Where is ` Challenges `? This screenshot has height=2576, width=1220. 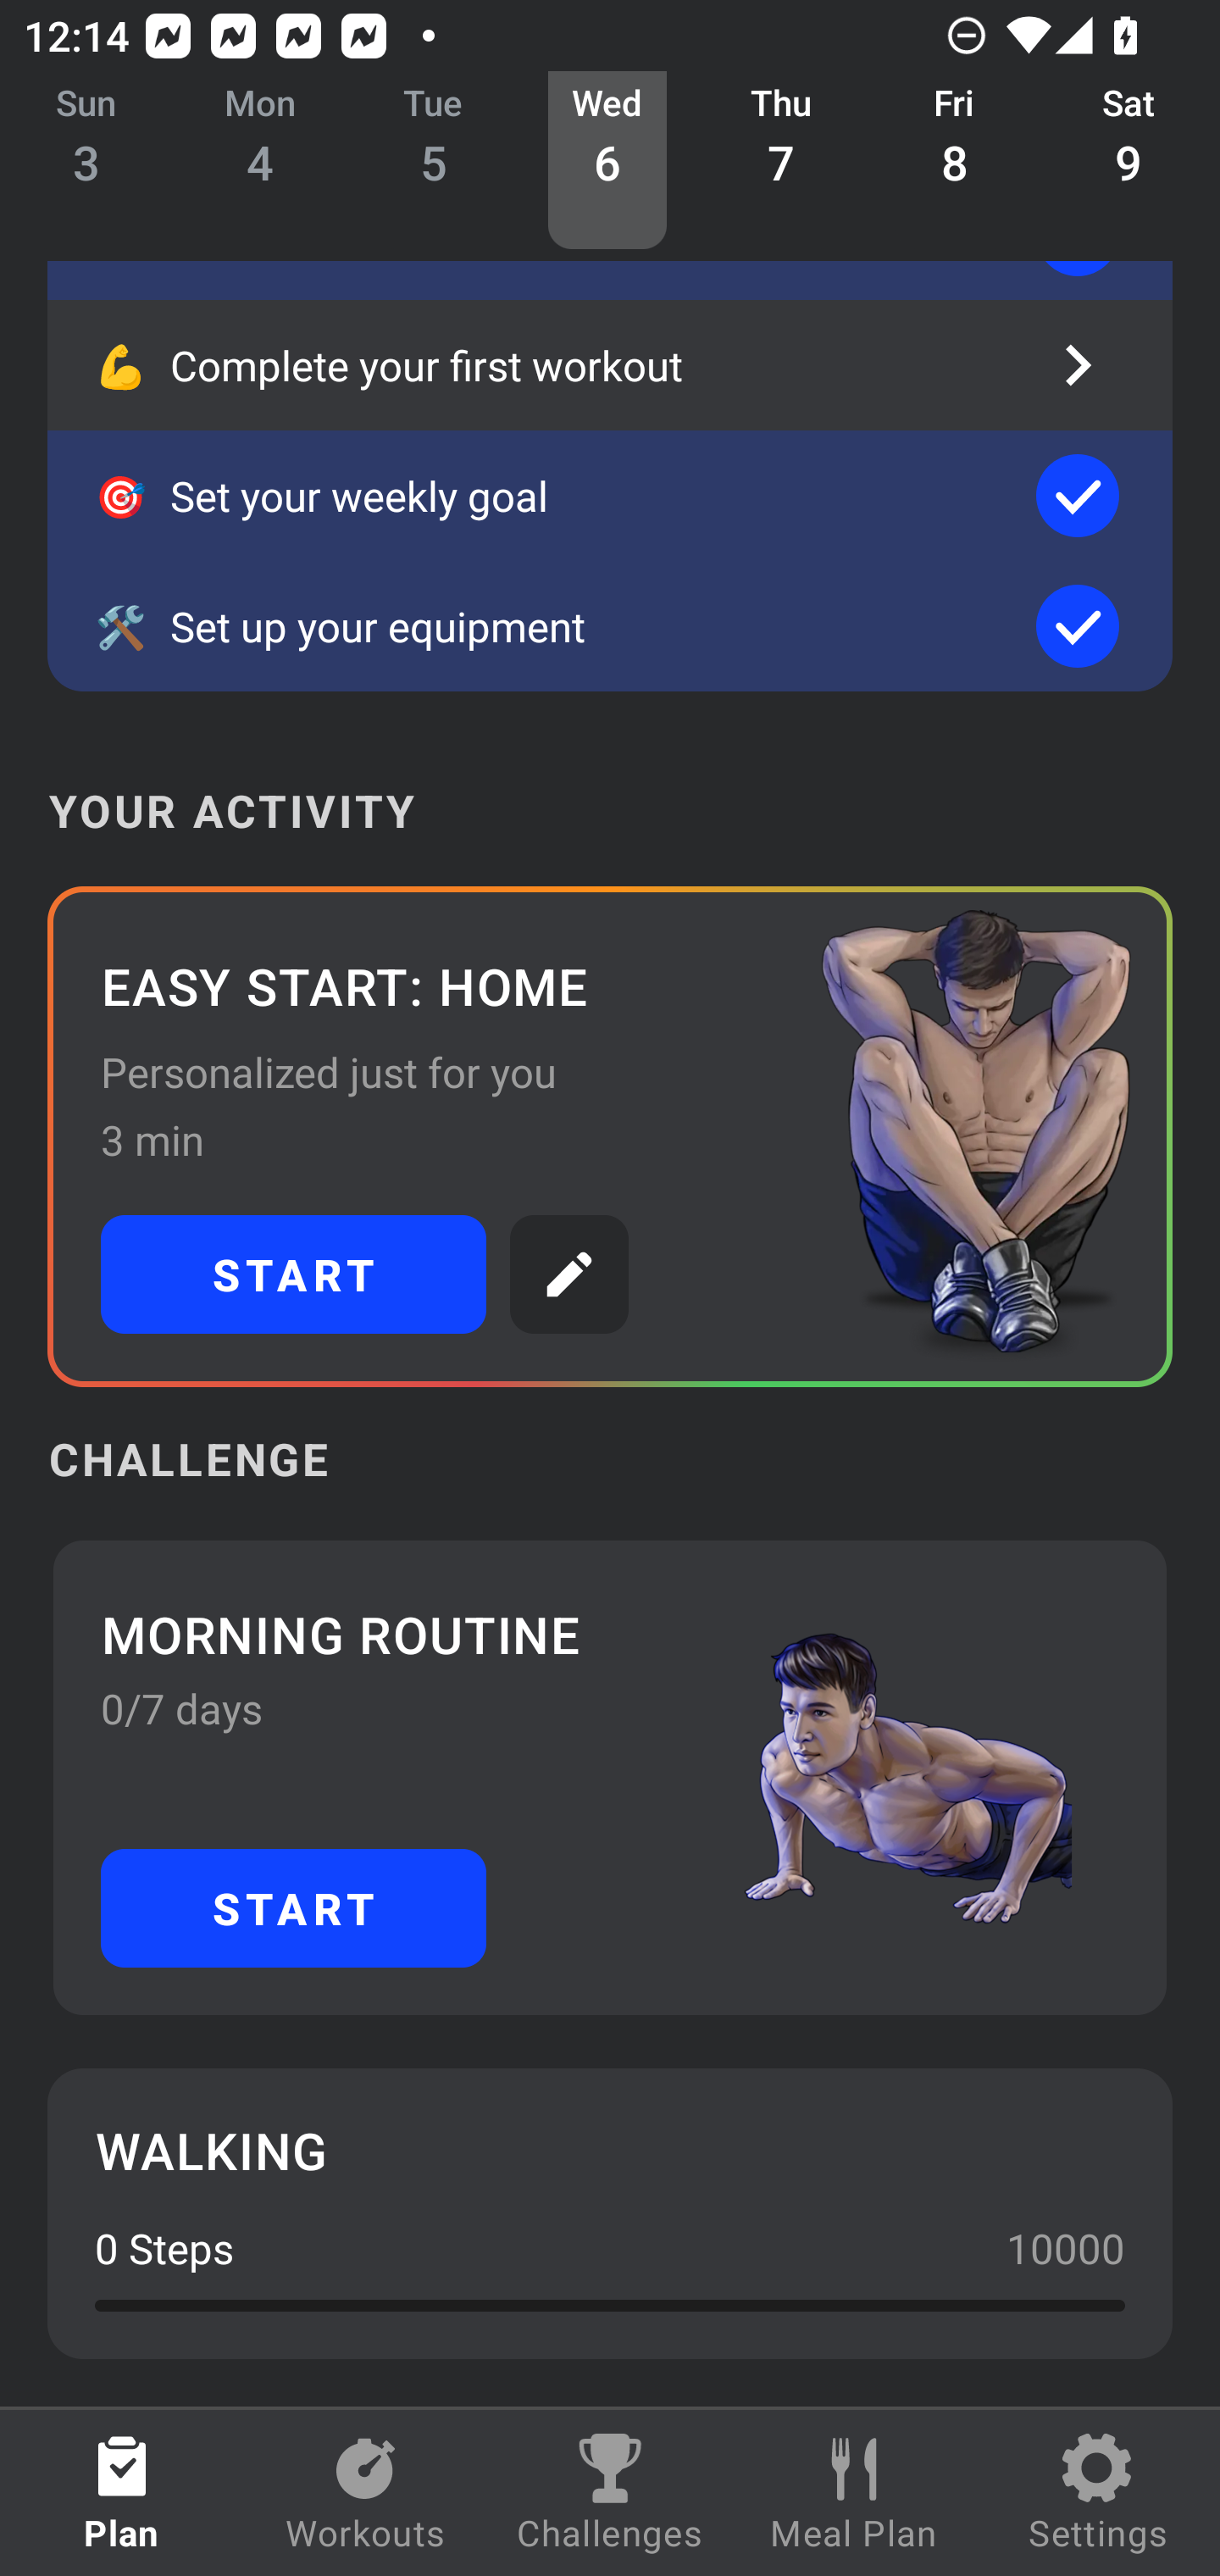  Challenges  is located at coordinates (610, 2493).